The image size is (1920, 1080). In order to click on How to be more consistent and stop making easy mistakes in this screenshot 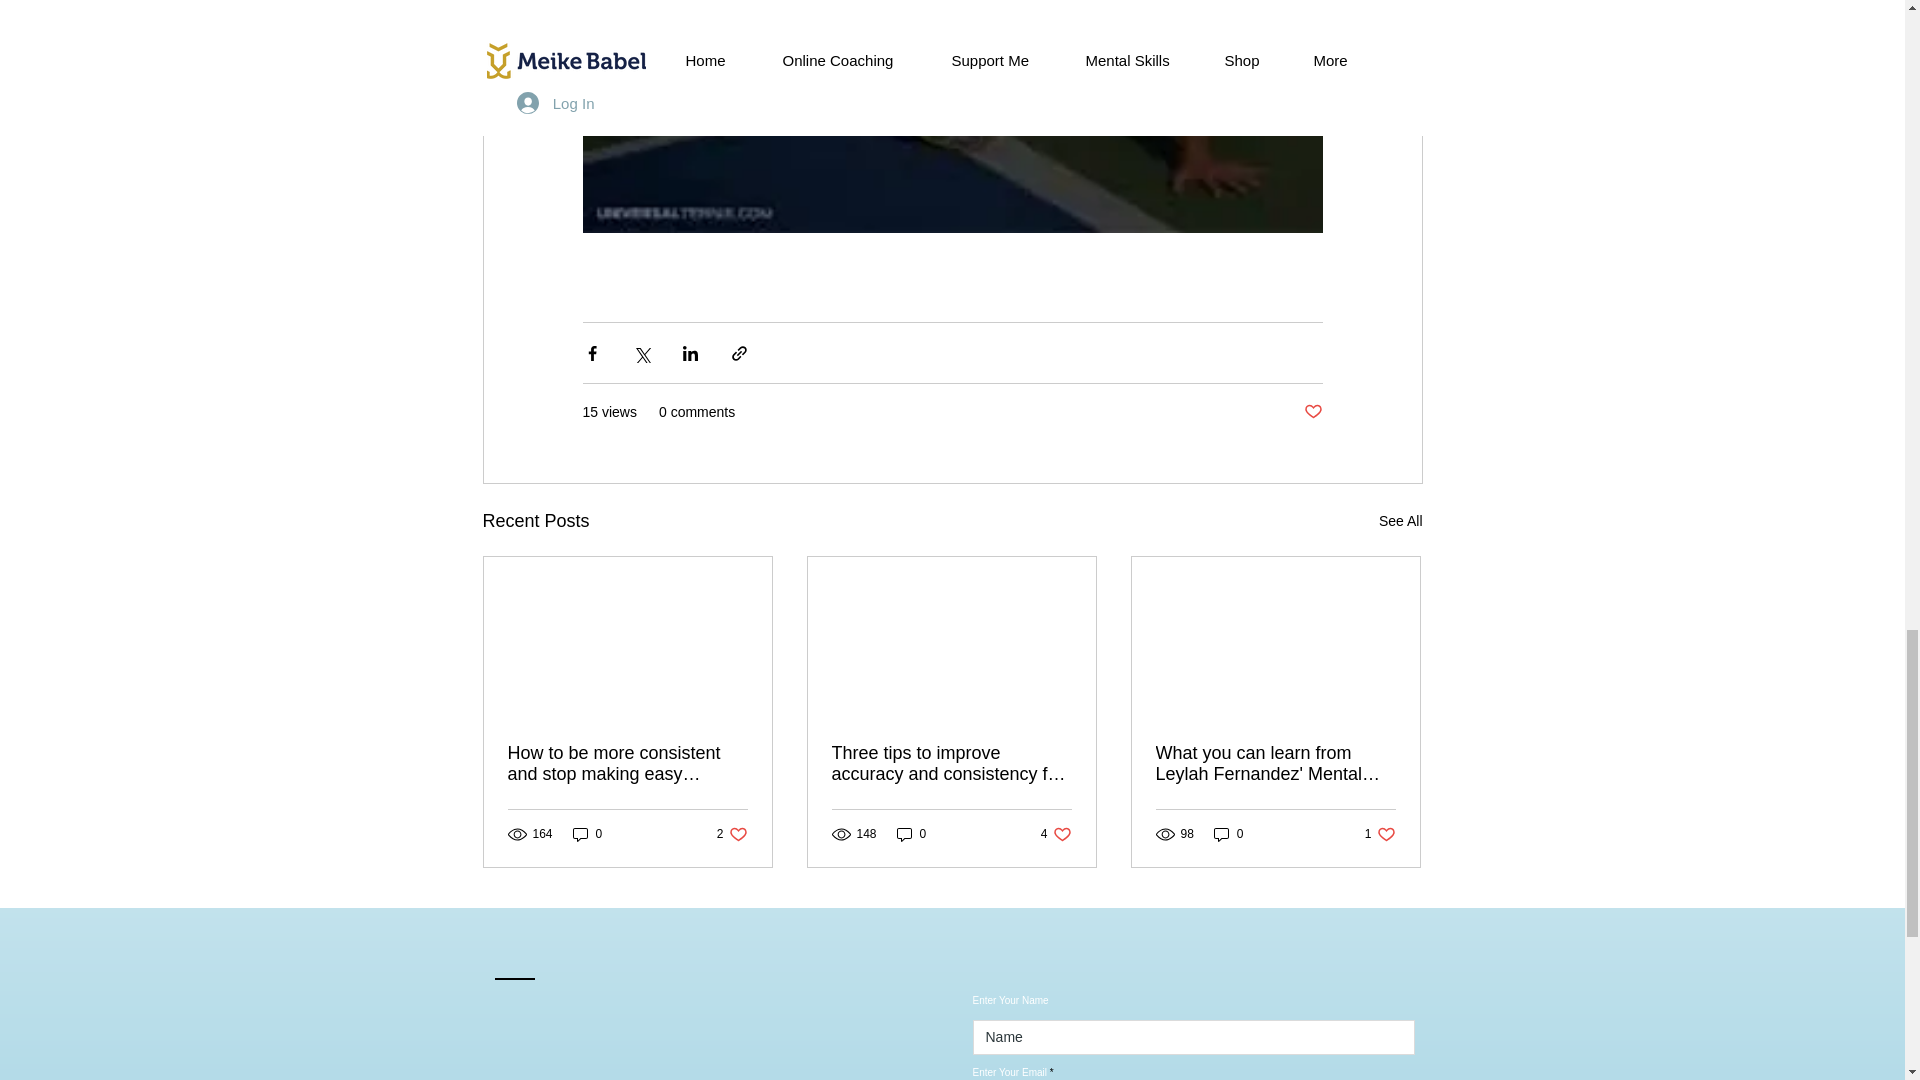, I will do `click(628, 764)`.